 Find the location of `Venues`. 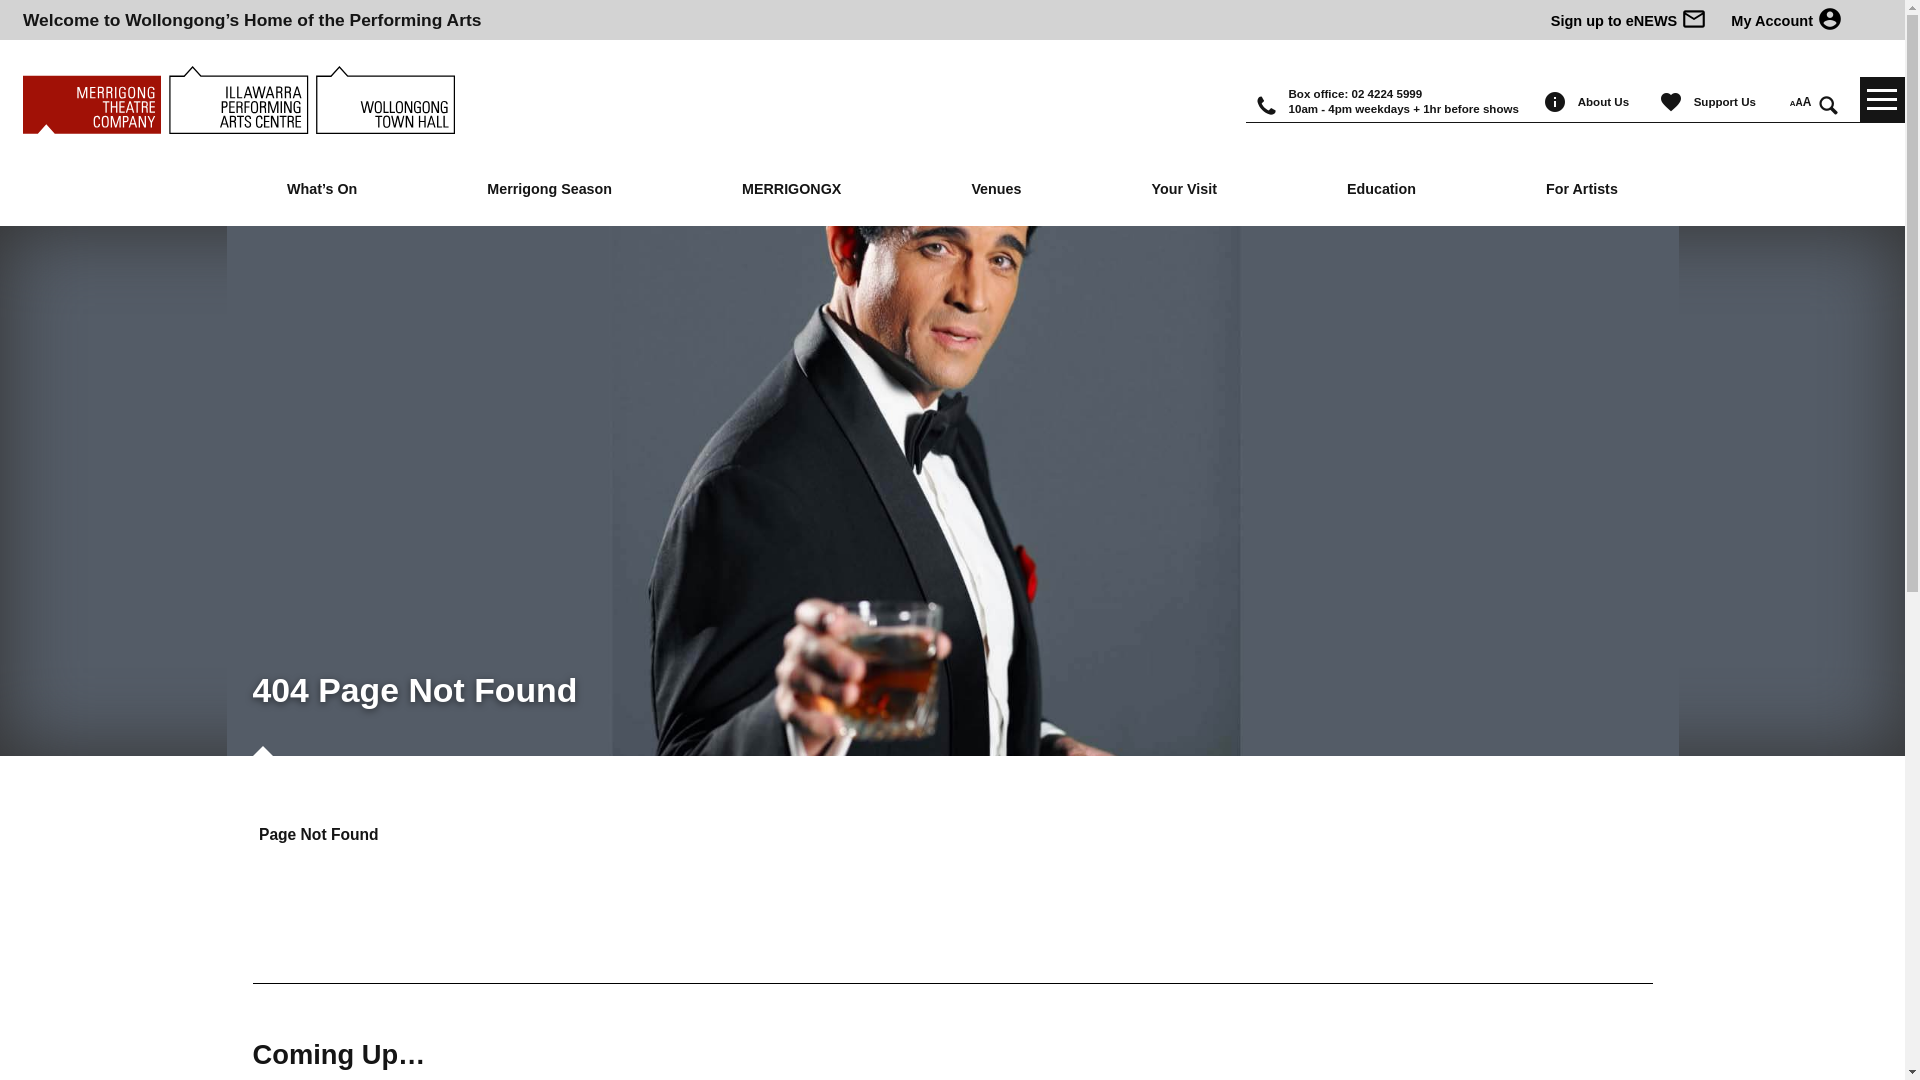

Venues is located at coordinates (996, 190).